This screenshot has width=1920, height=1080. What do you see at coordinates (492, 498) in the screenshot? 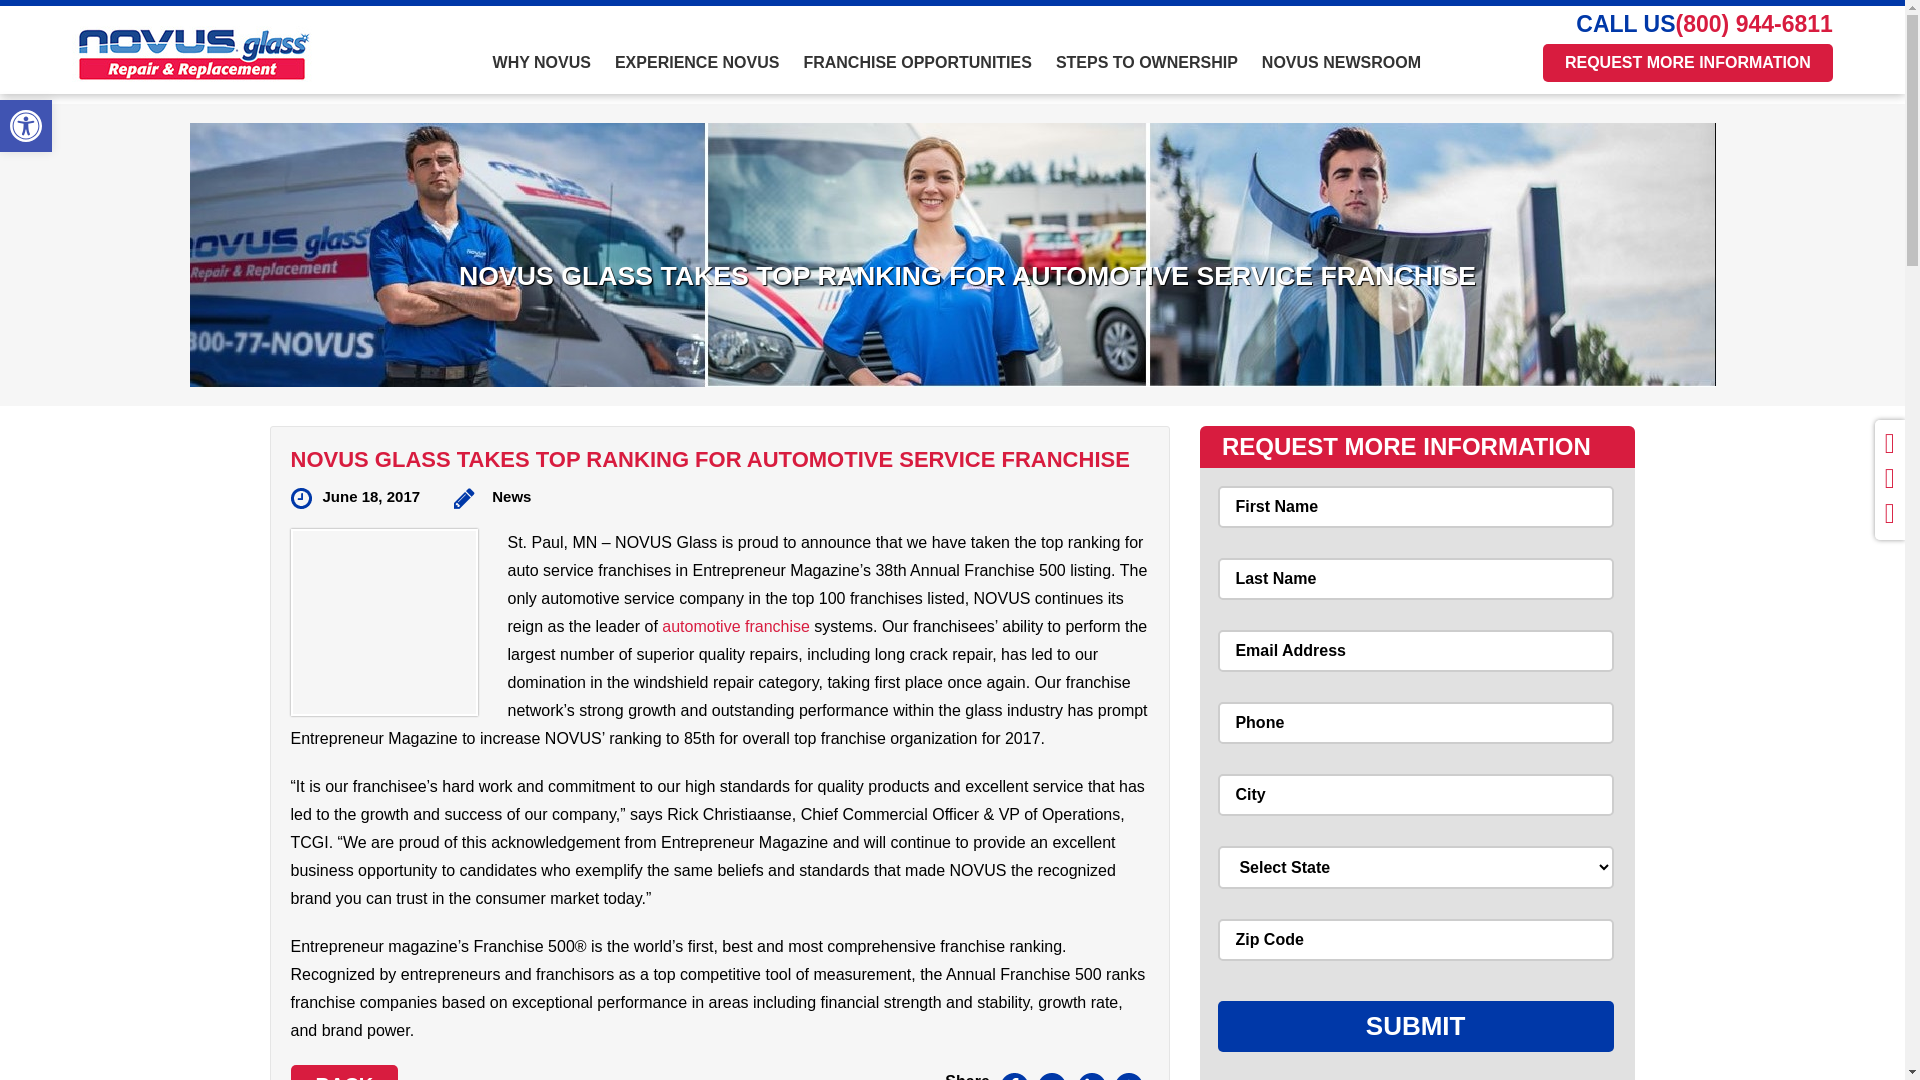
I see `News` at bounding box center [492, 498].